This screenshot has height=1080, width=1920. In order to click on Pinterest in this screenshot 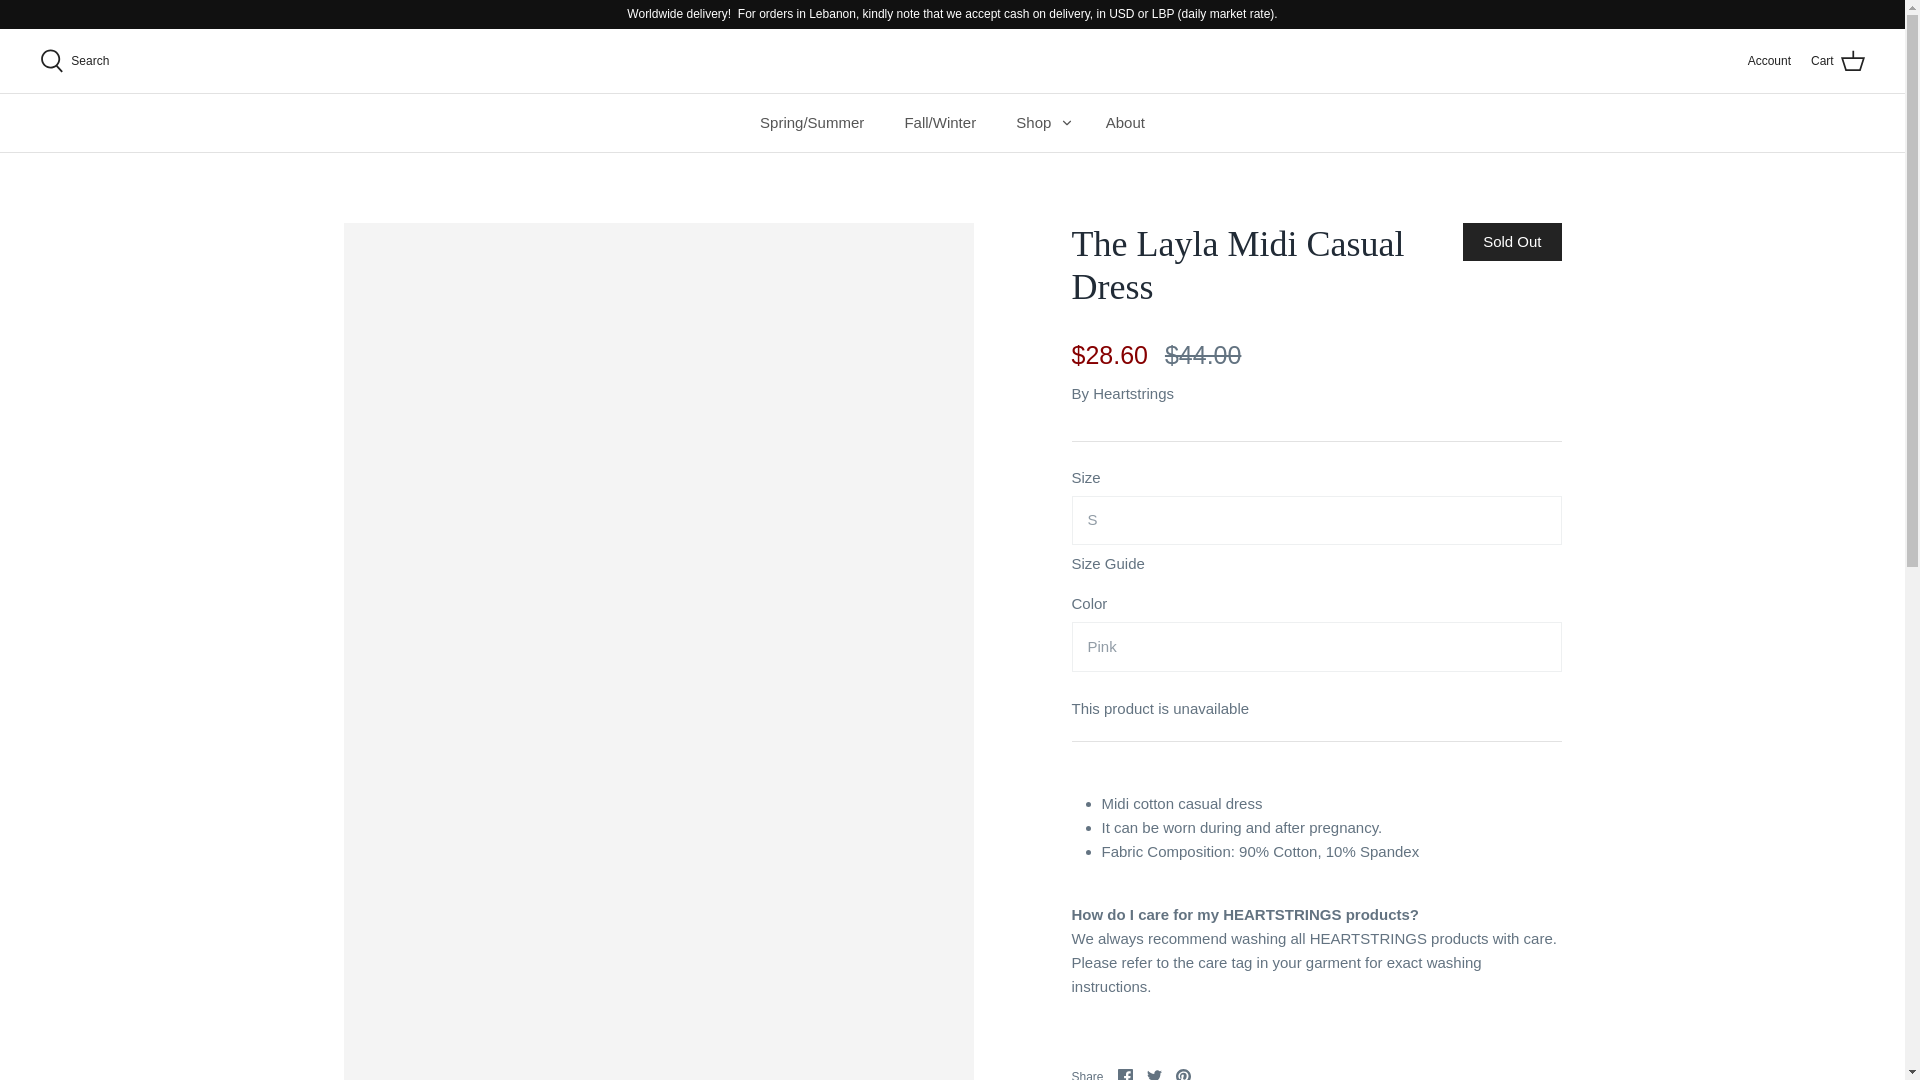, I will do `click(1182, 1074)`.